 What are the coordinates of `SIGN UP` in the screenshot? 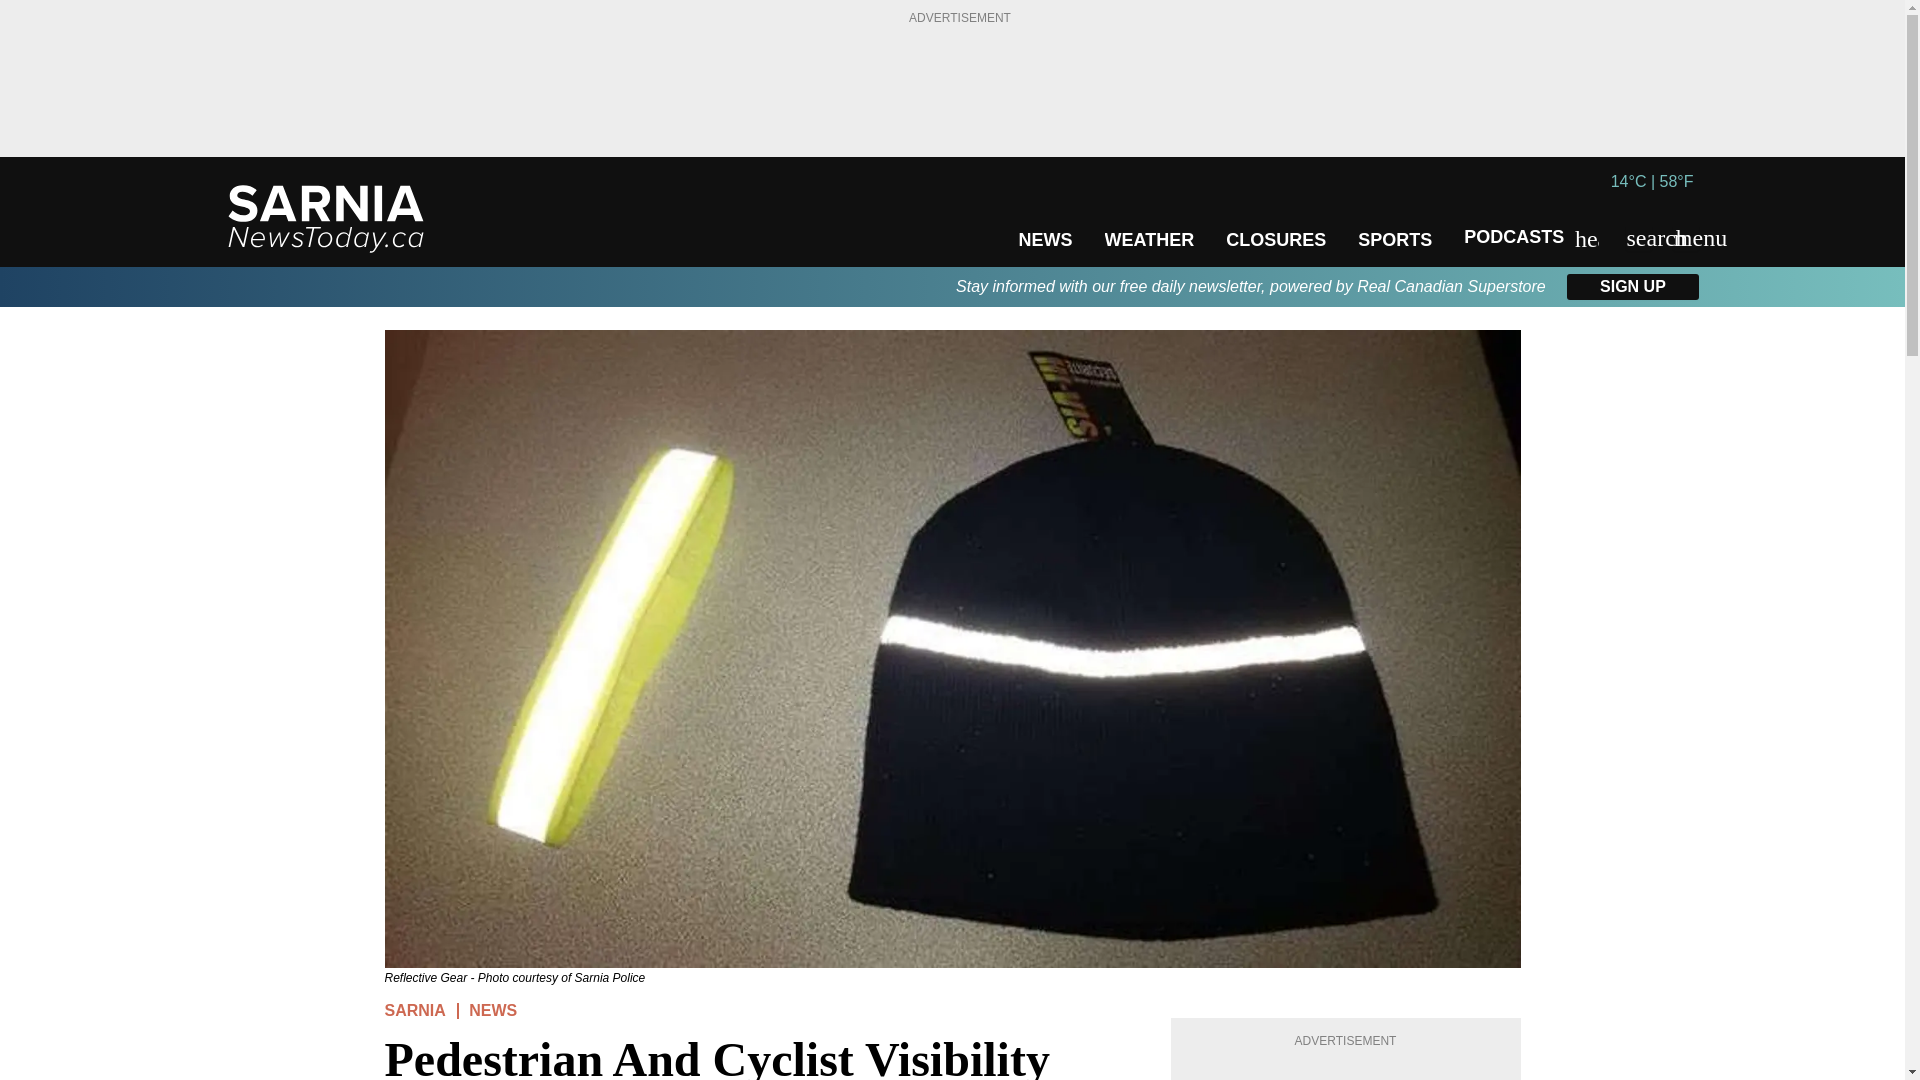 It's located at (1632, 287).